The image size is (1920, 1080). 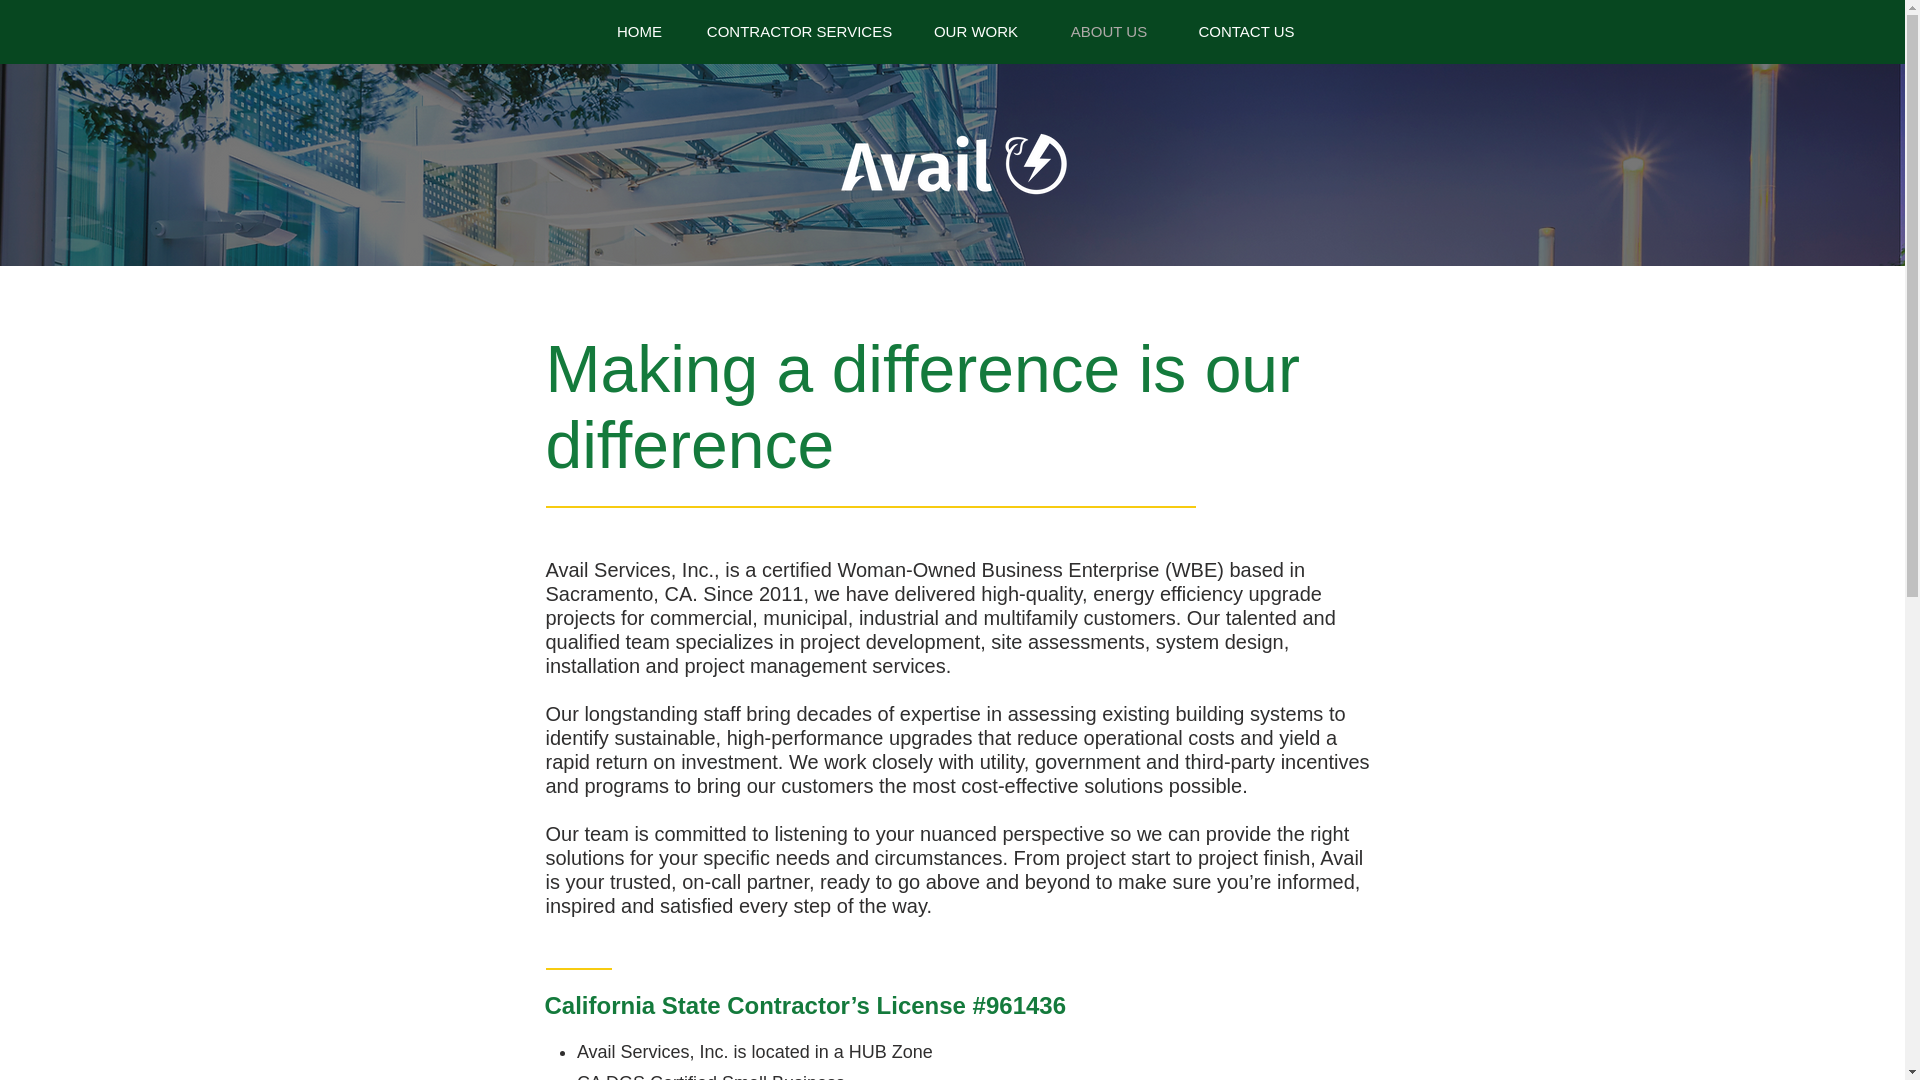 I want to click on HOME, so click(x=638, y=32).